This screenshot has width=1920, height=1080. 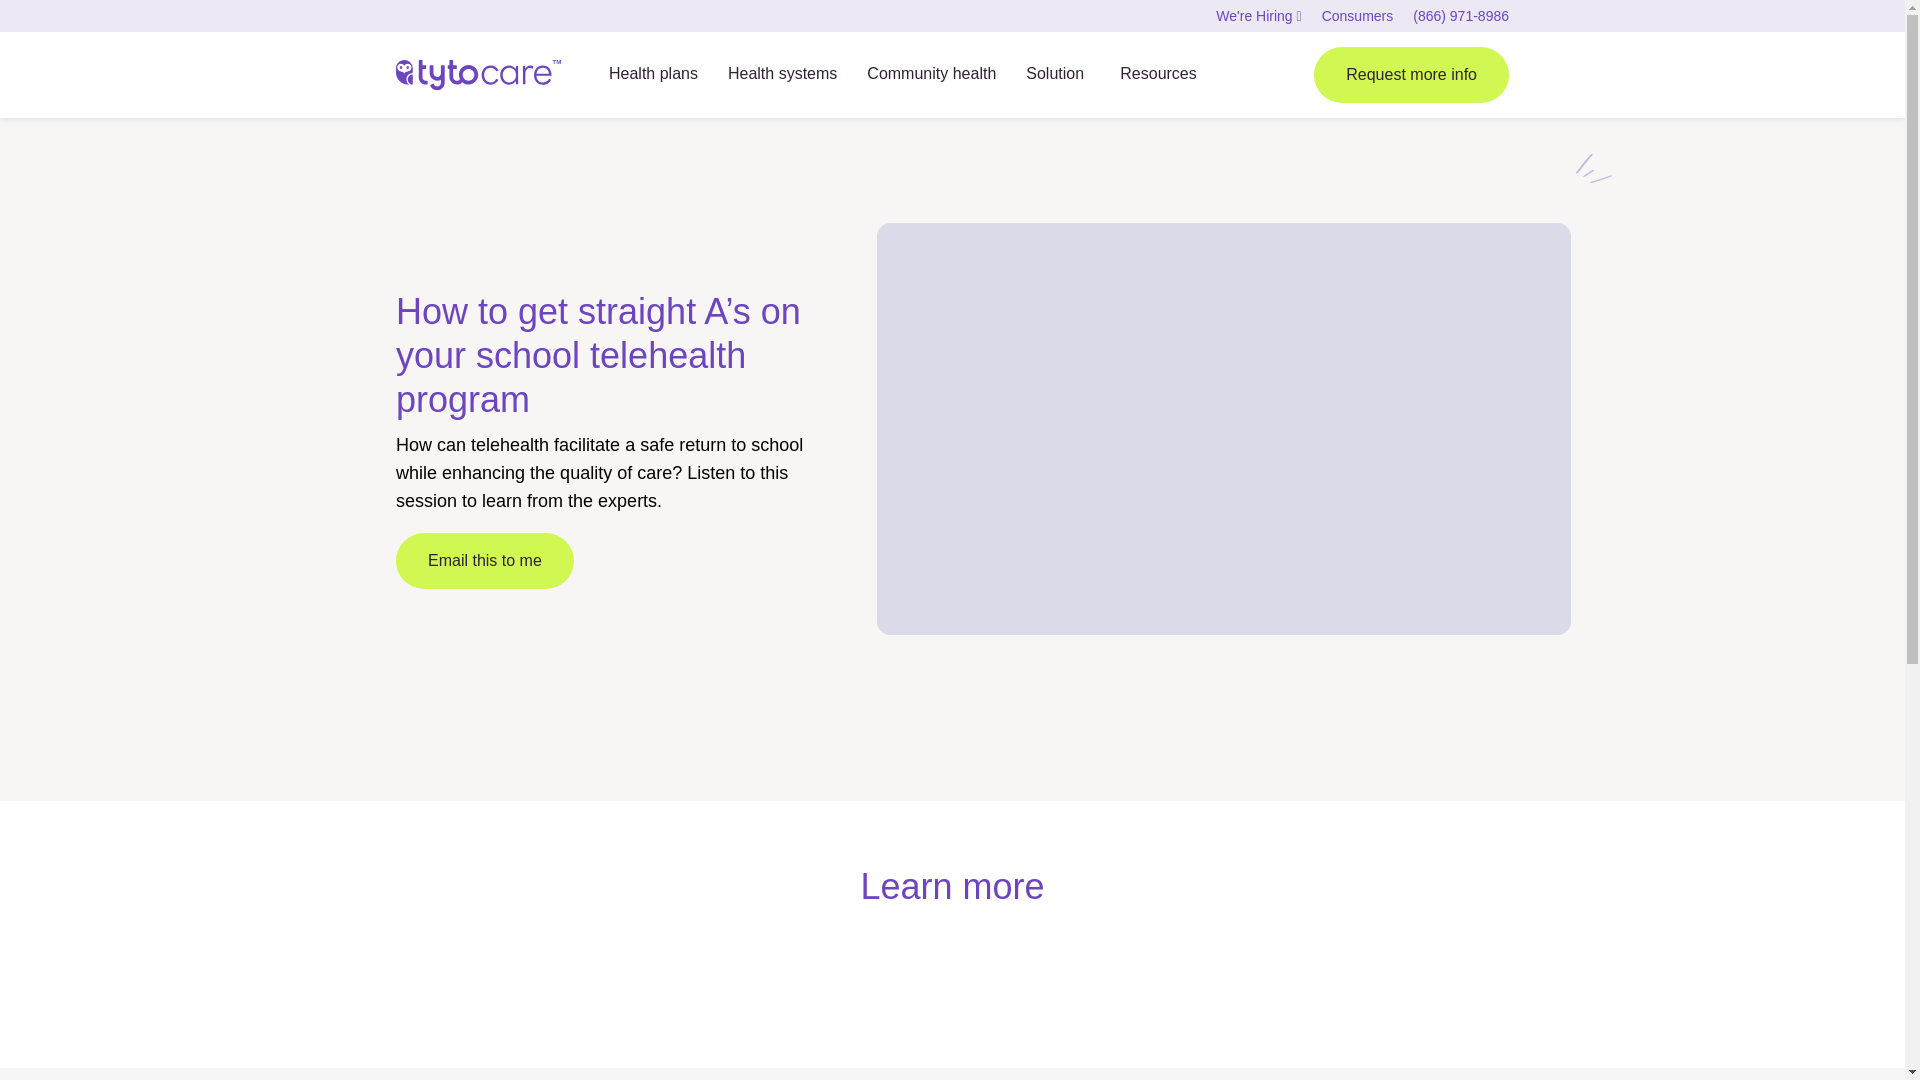 What do you see at coordinates (1158, 76) in the screenshot?
I see `Resources` at bounding box center [1158, 76].